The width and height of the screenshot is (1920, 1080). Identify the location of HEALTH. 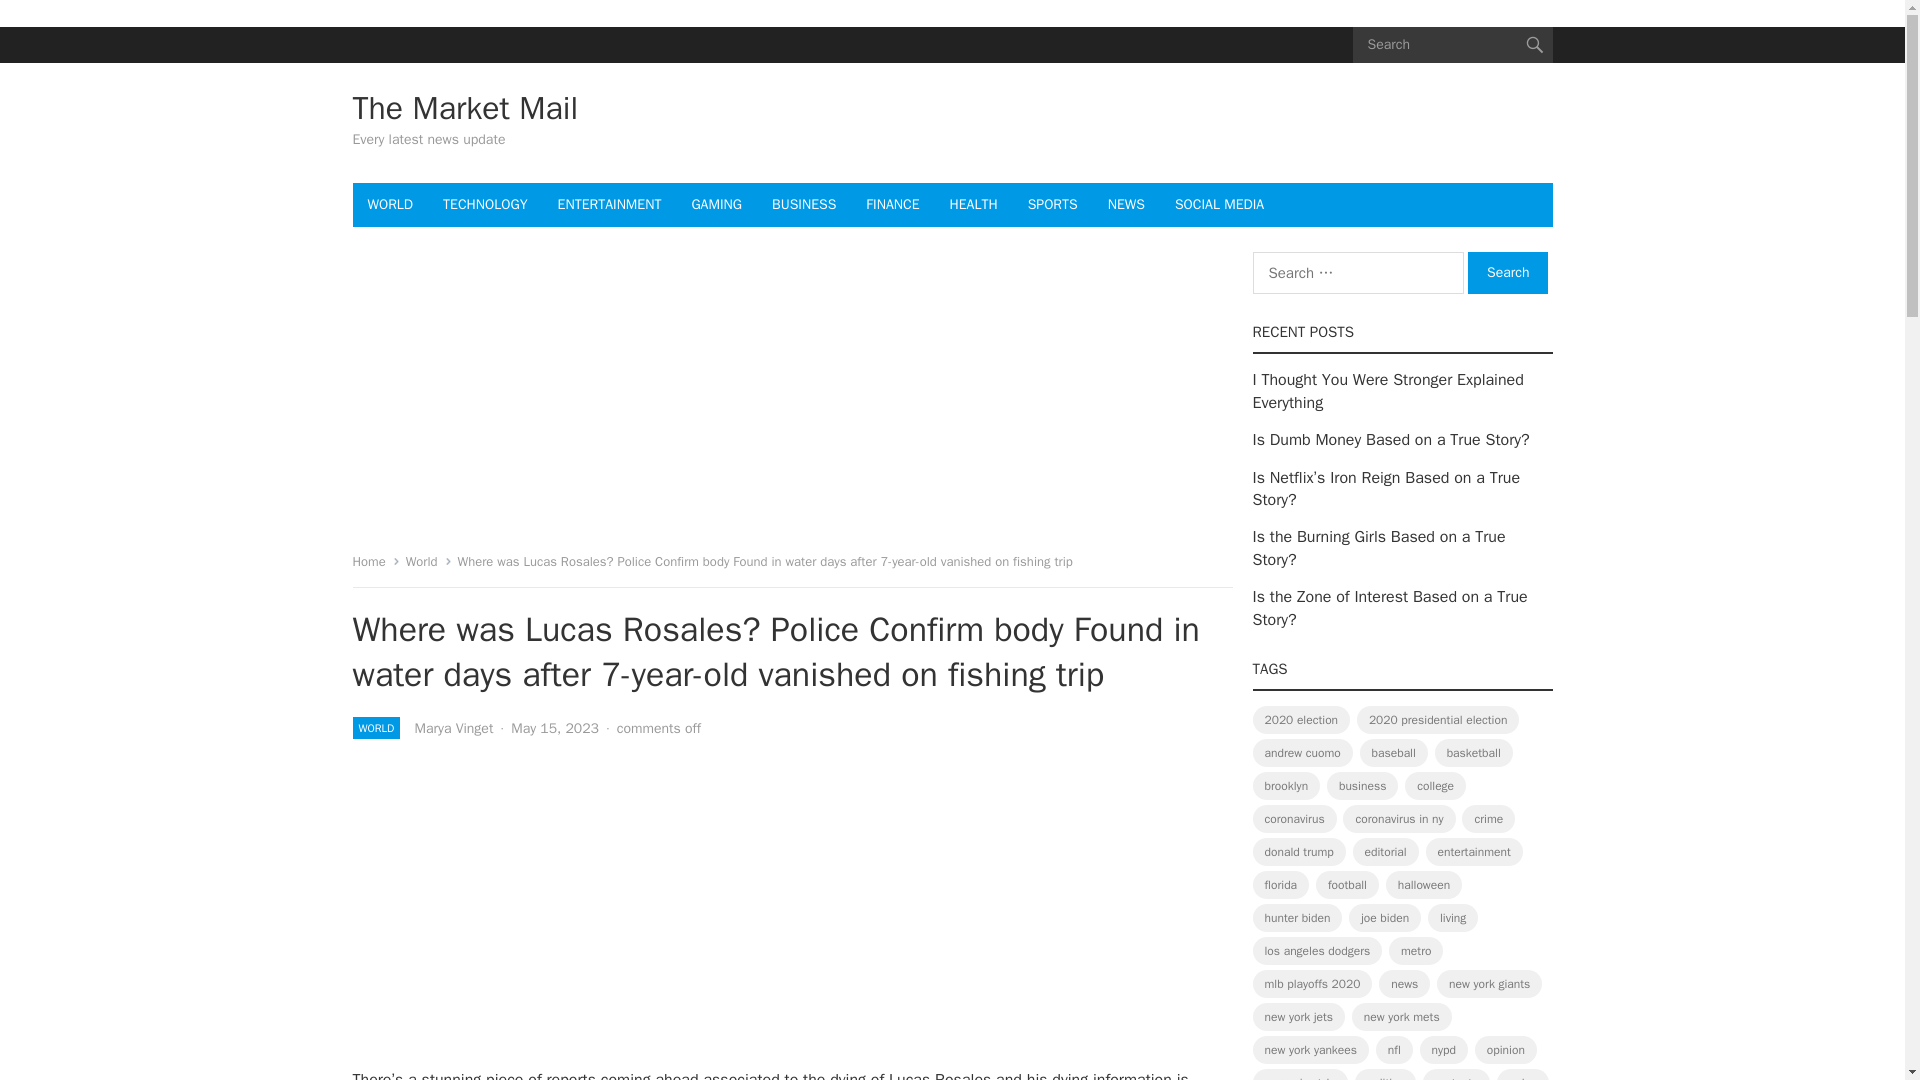
(974, 204).